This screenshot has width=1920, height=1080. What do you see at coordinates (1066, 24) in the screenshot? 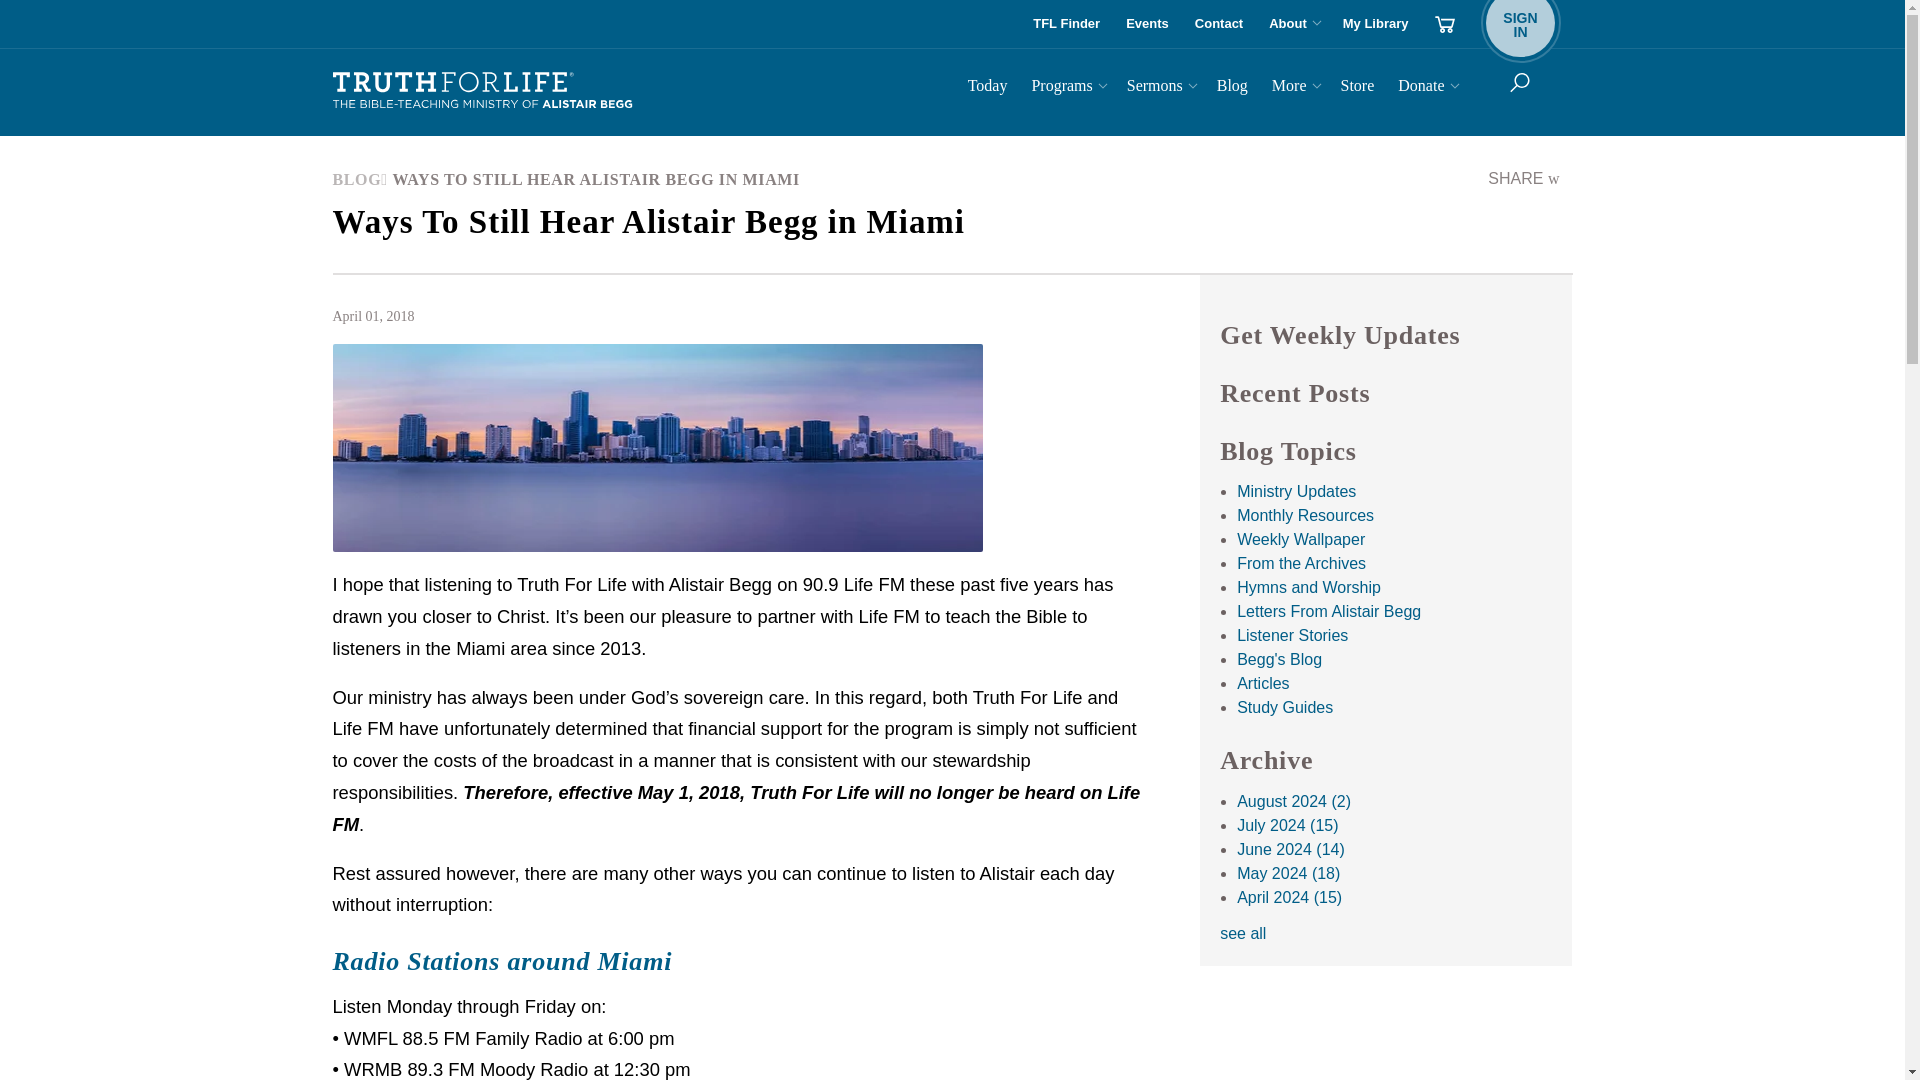
I see `TFL Finder` at bounding box center [1066, 24].